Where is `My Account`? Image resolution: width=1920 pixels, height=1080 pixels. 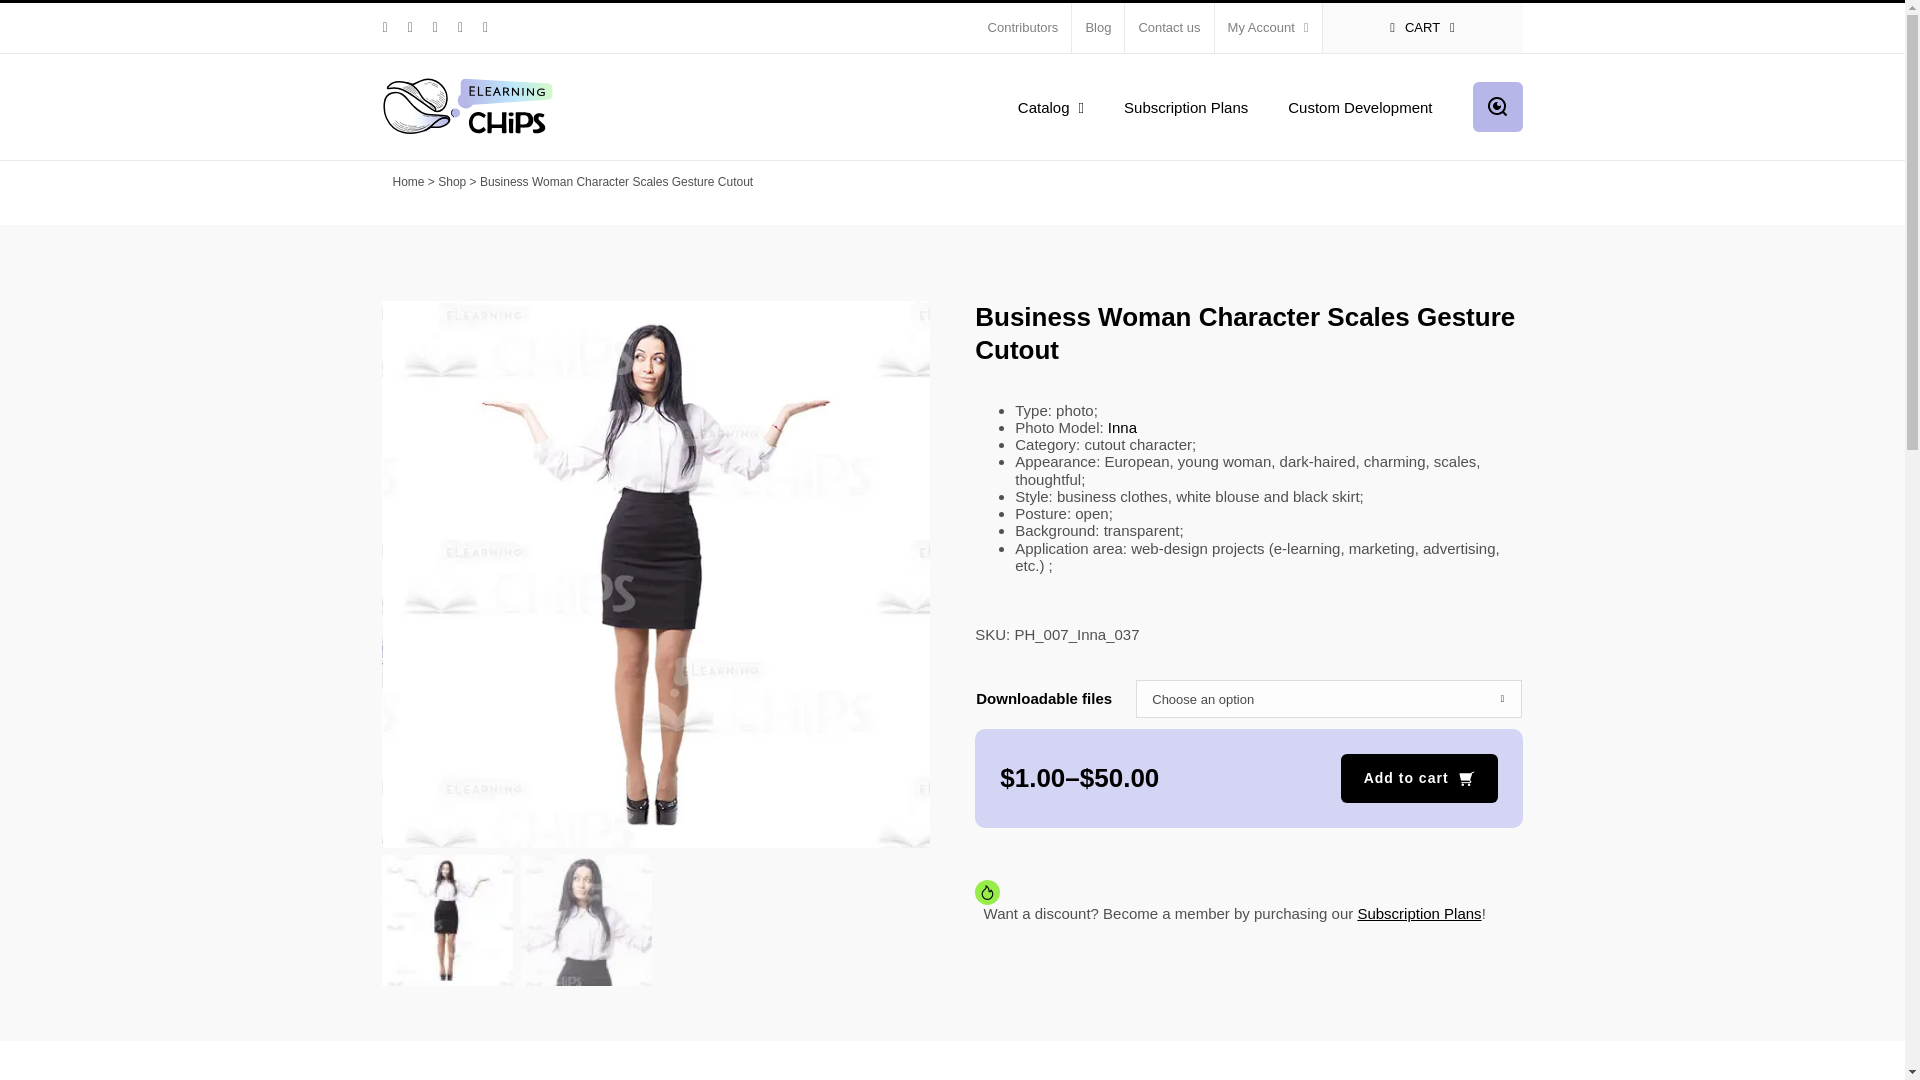
My Account is located at coordinates (1268, 28).